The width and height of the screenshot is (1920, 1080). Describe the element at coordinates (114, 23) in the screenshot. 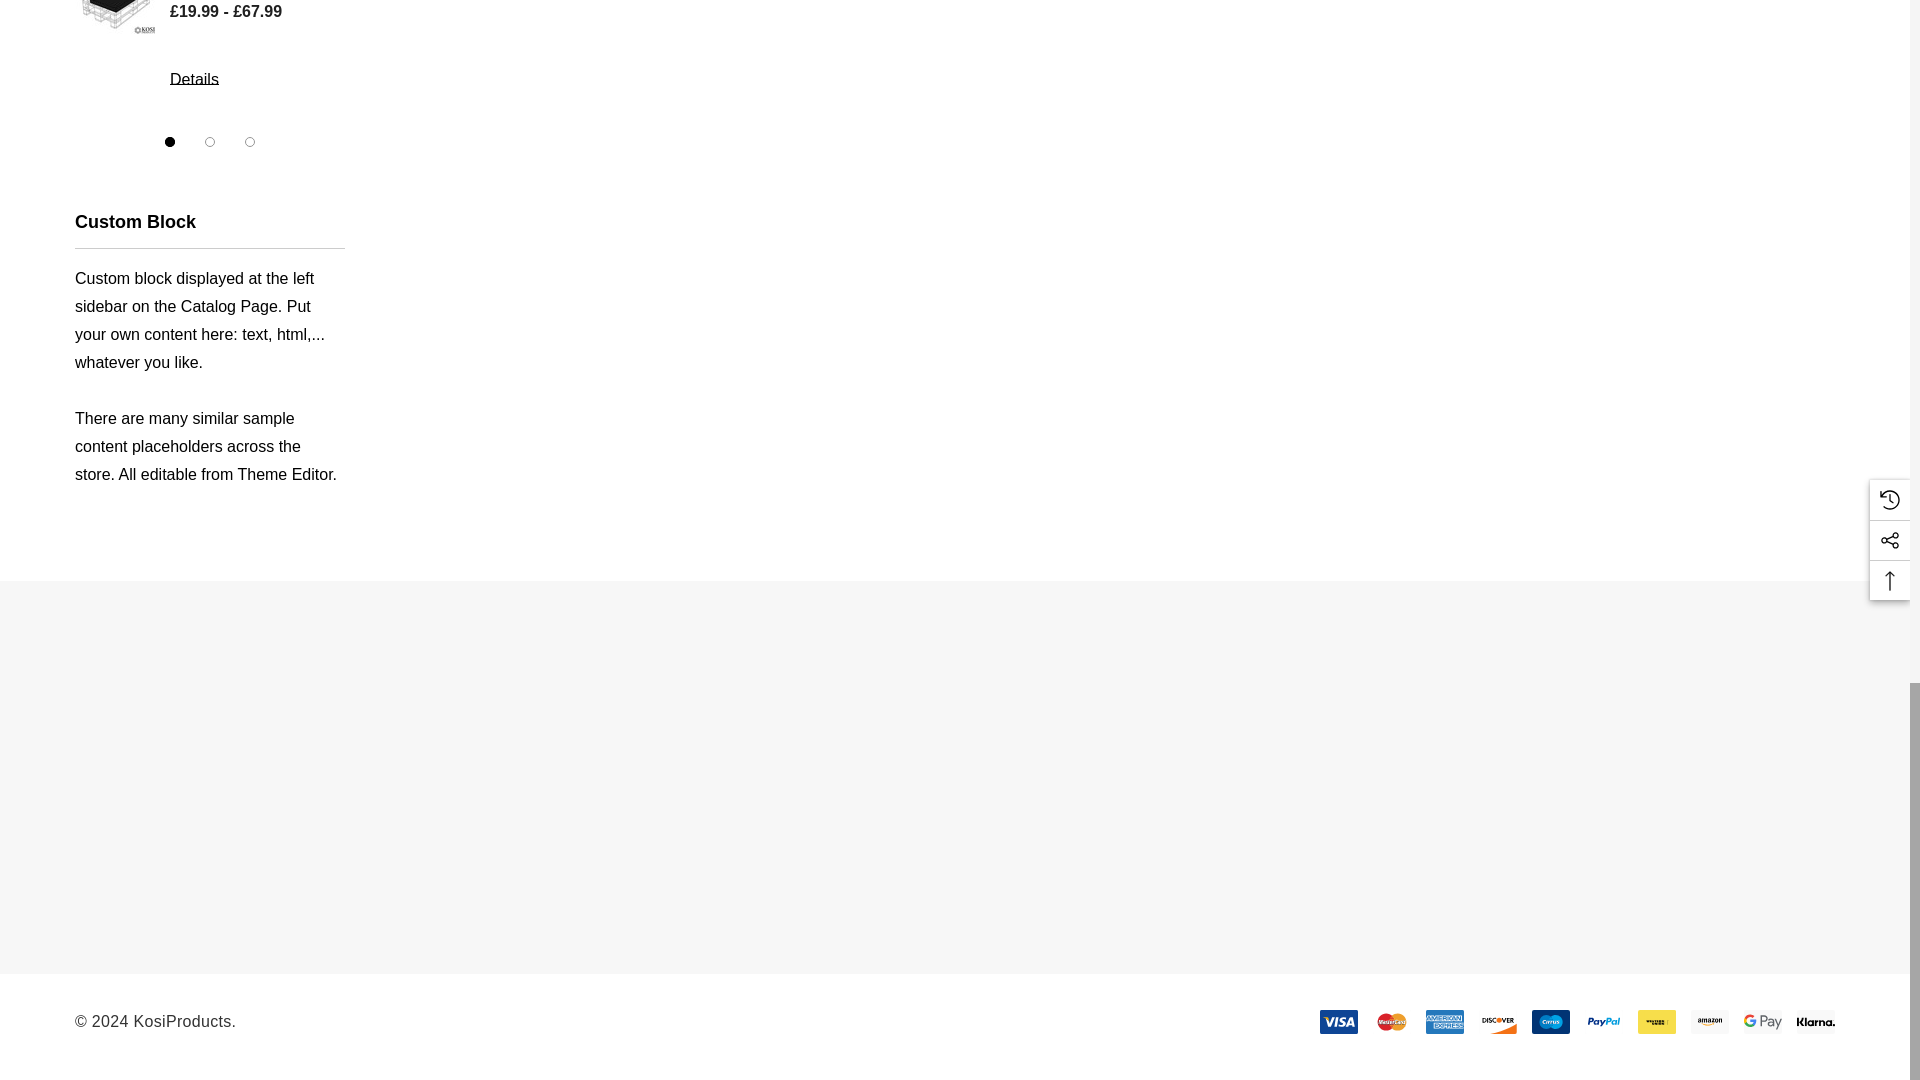

I see `Green Pallet Seating Cushion Pads-4` at that location.